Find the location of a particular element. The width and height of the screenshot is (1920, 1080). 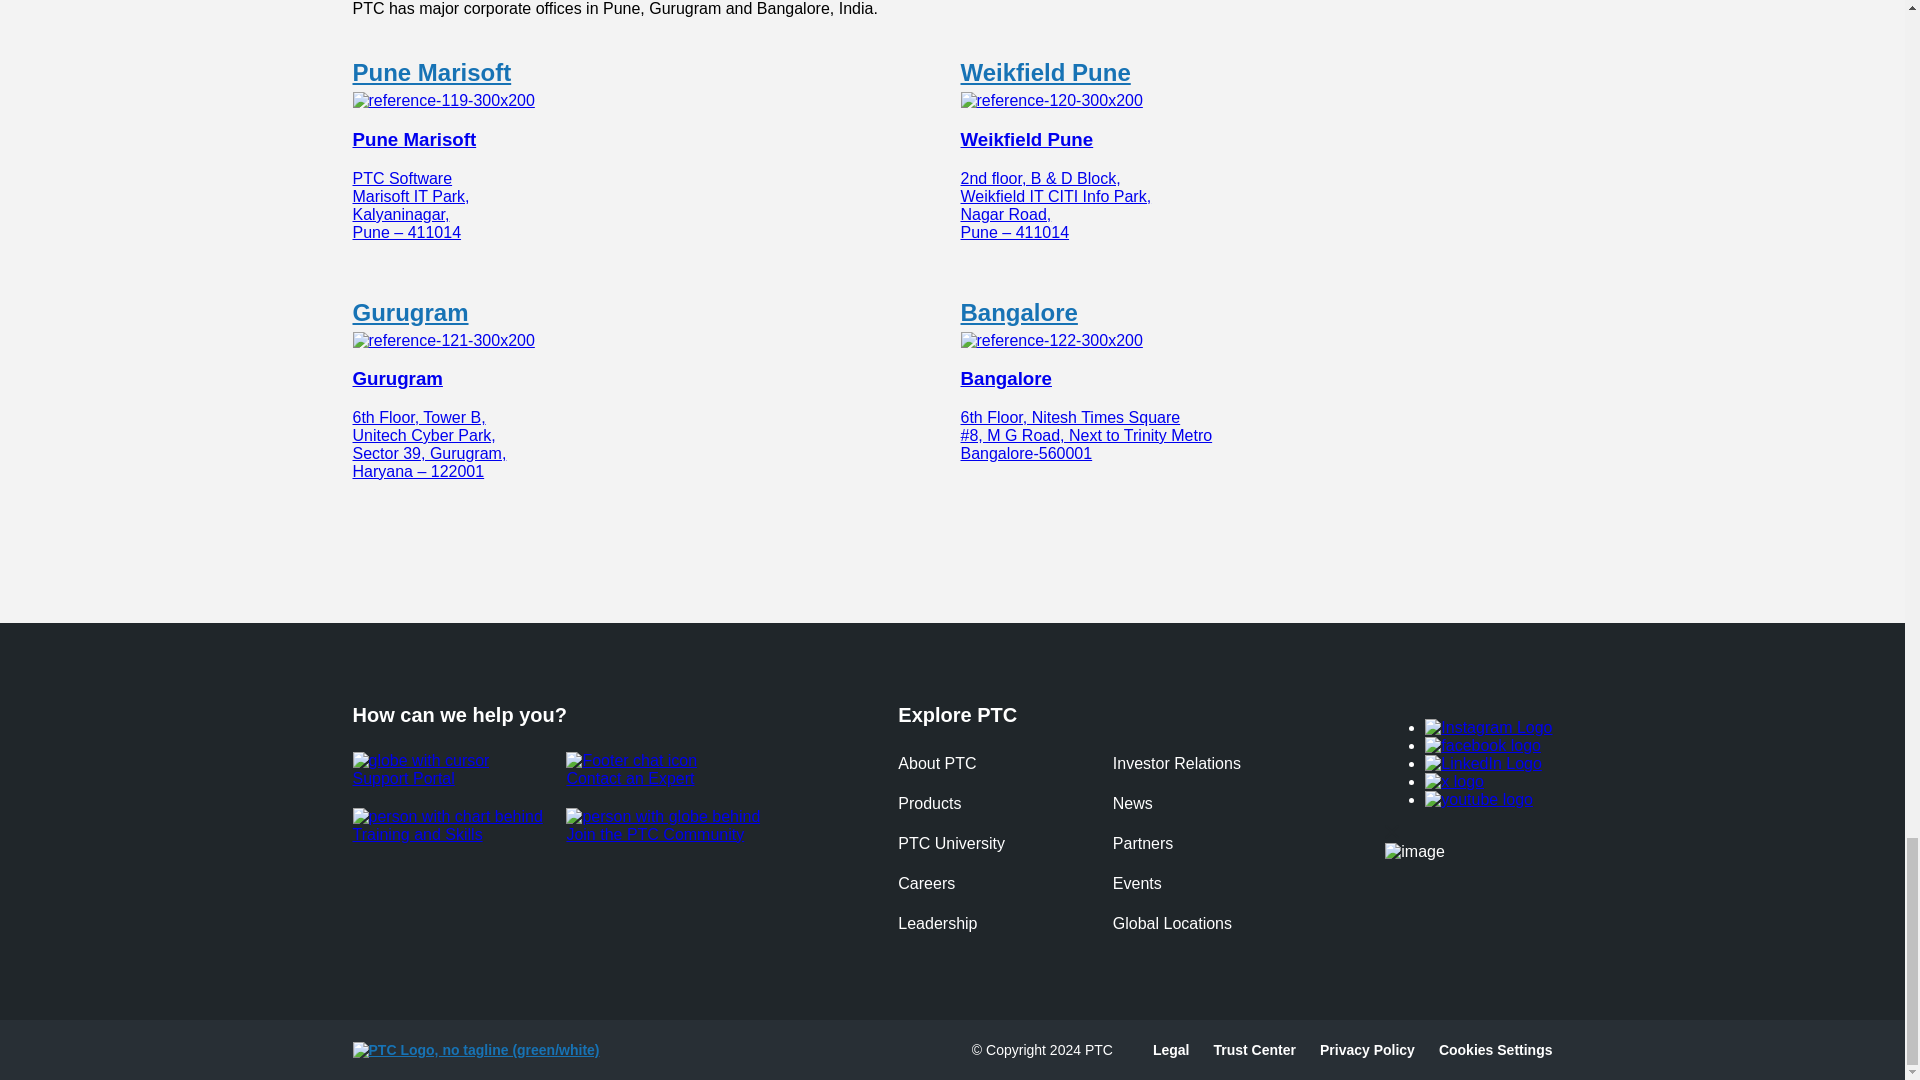

Careers is located at coordinates (926, 885).